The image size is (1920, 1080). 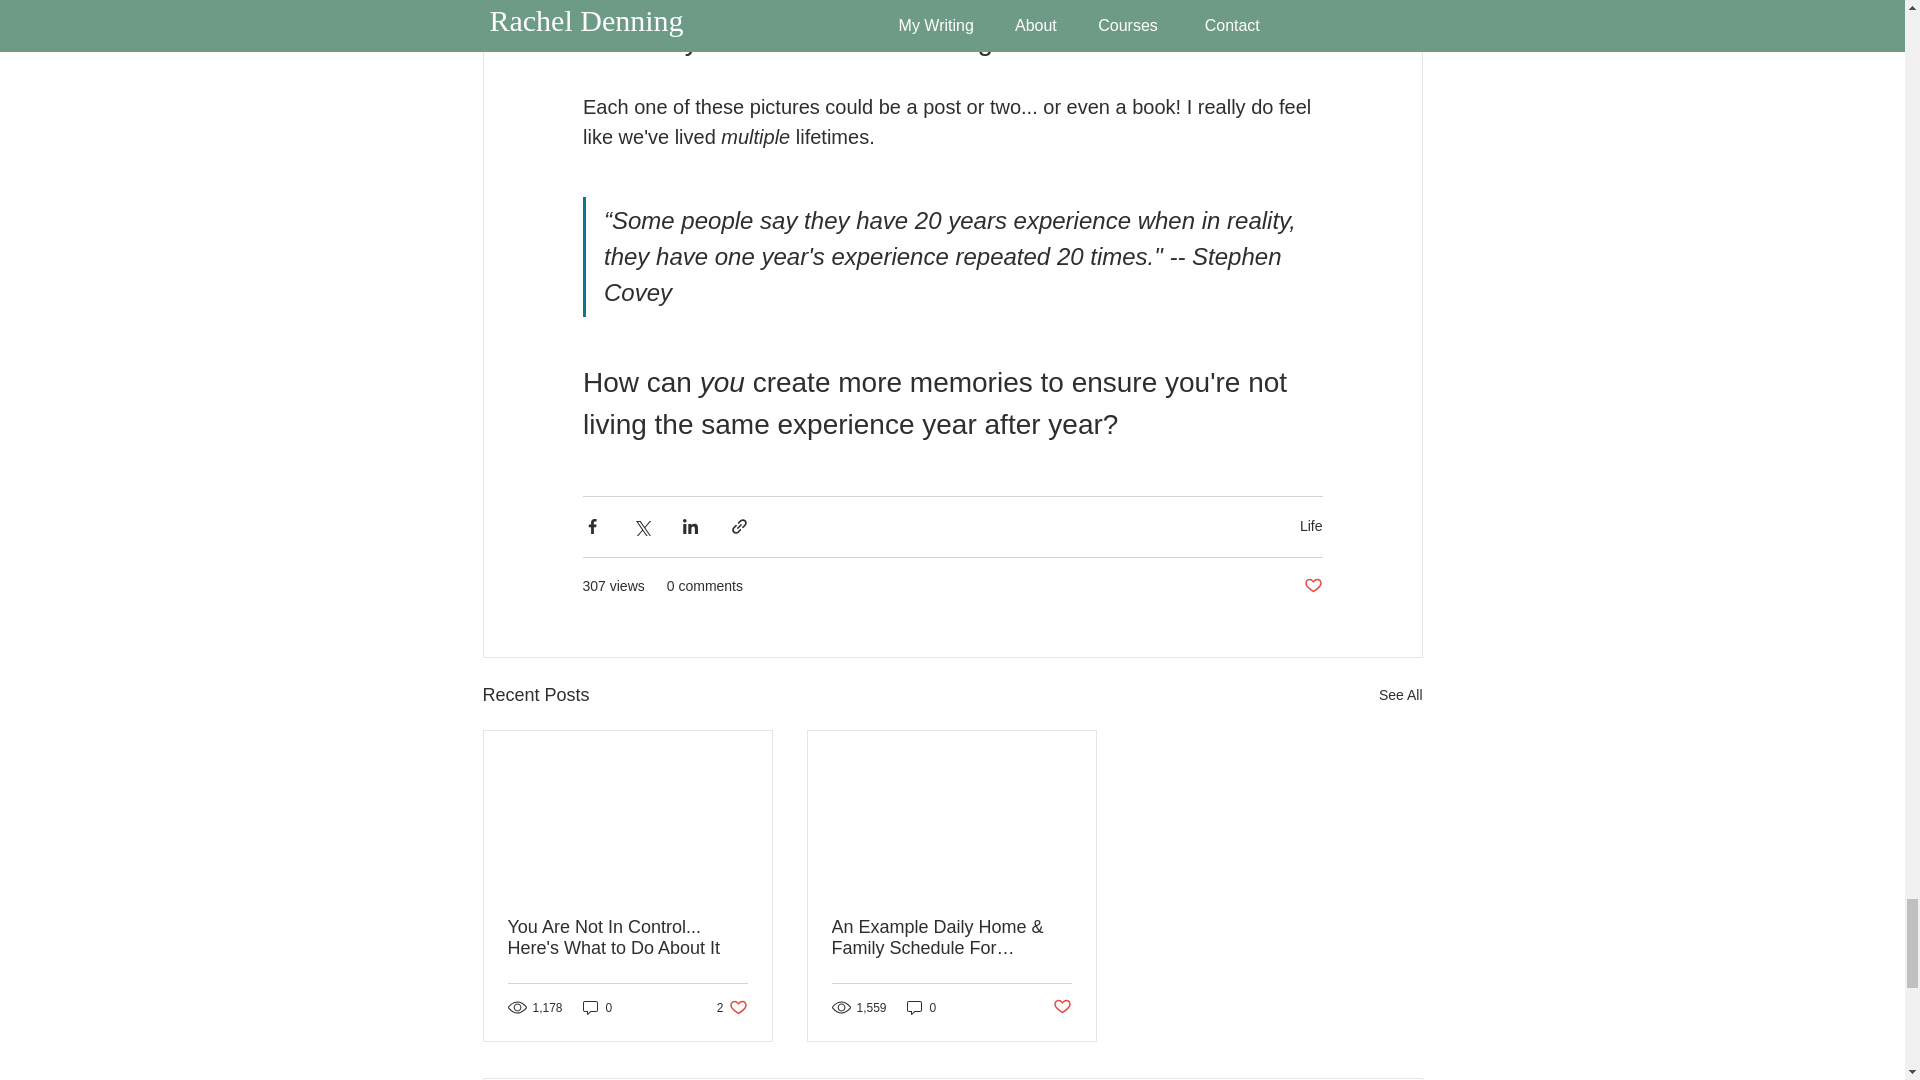 What do you see at coordinates (1310, 526) in the screenshot?
I see `0` at bounding box center [1310, 526].